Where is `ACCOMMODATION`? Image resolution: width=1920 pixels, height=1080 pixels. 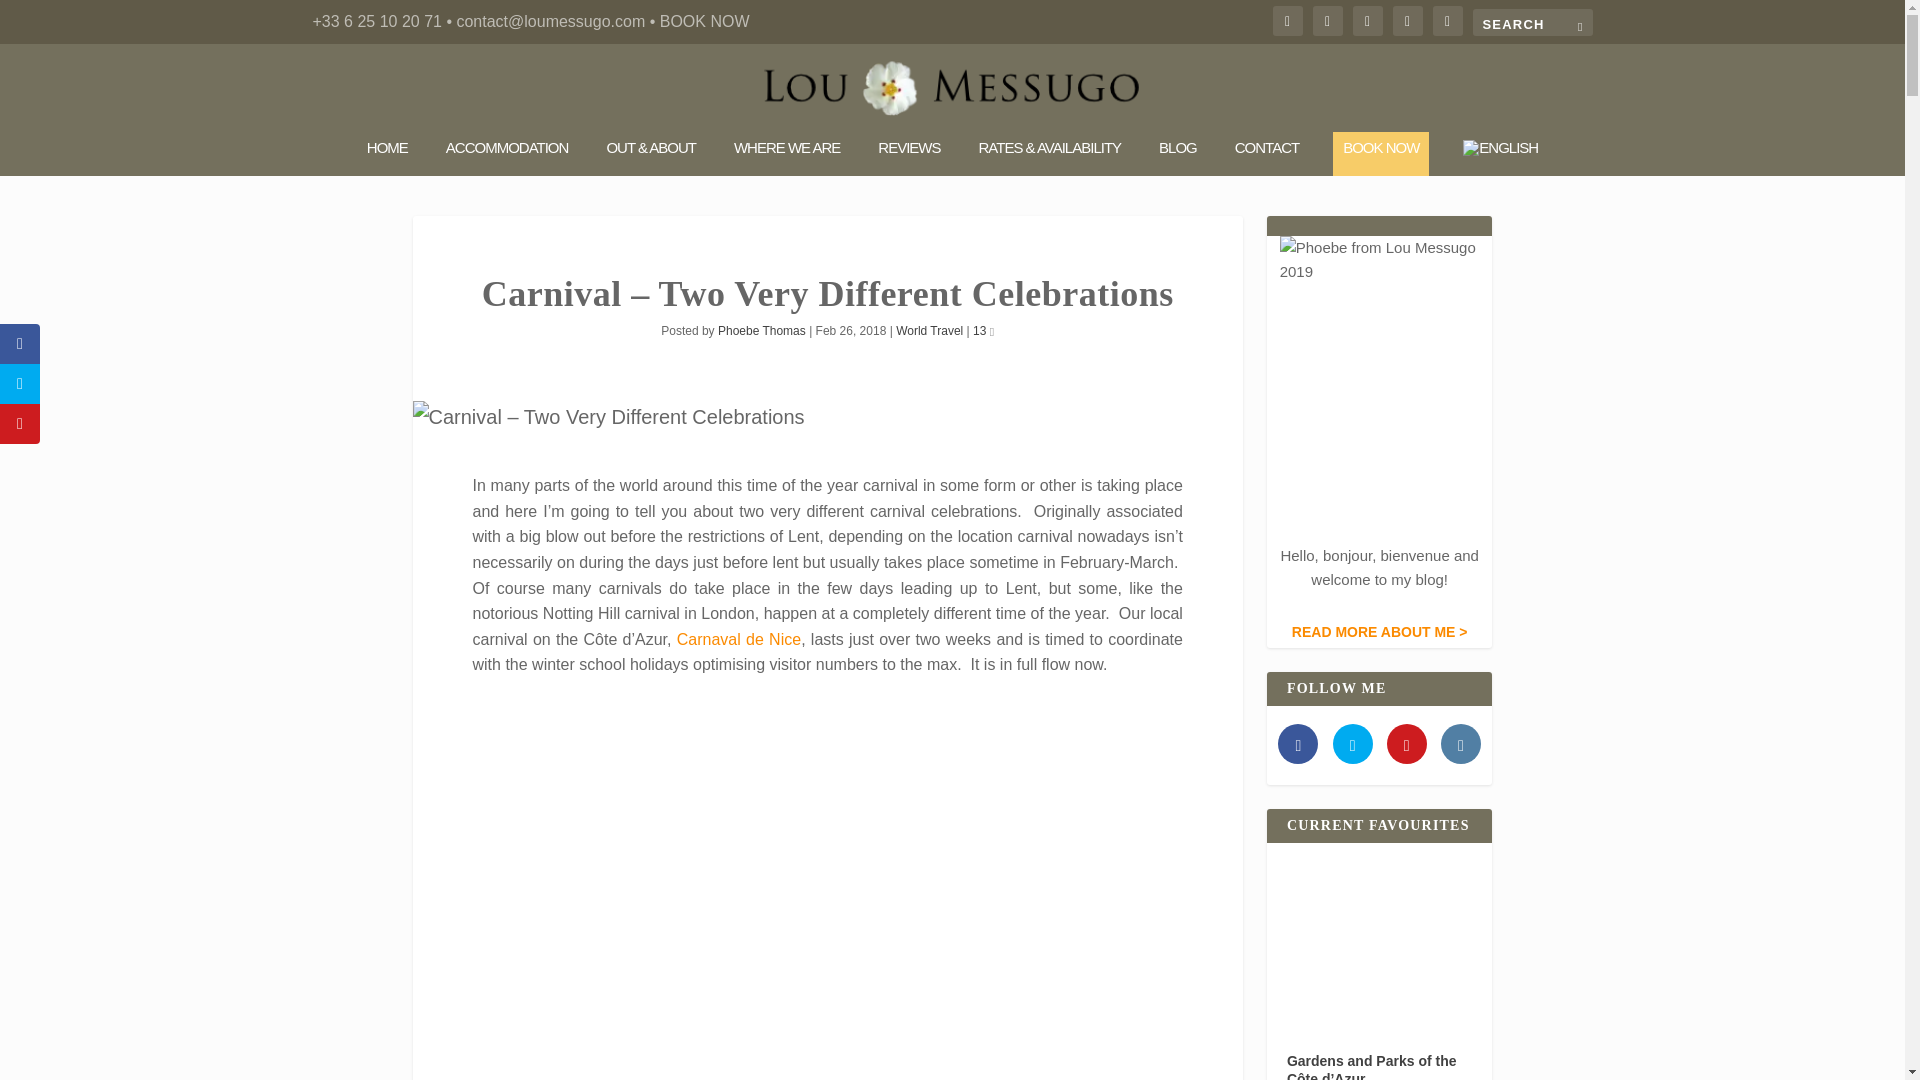
ACCOMMODATION is located at coordinates (506, 154).